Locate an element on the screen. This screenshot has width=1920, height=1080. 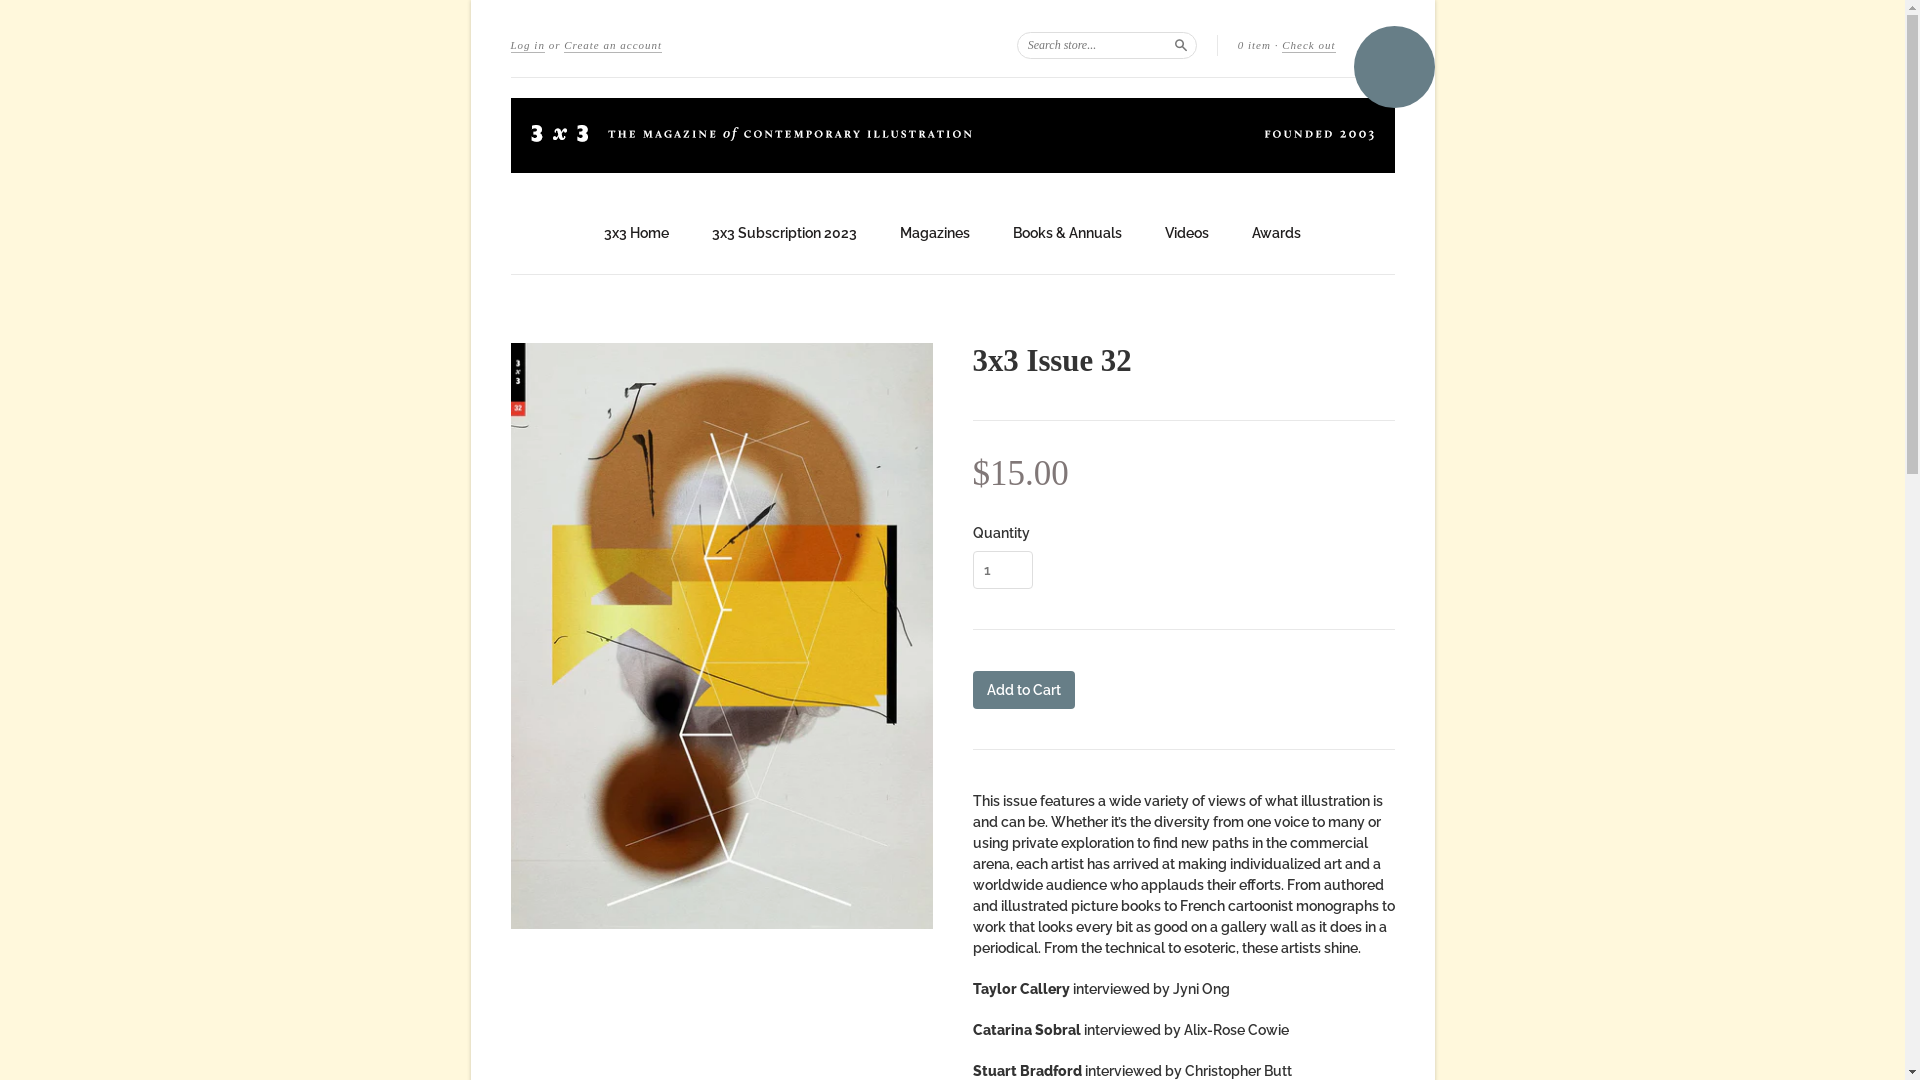
Log in is located at coordinates (527, 46).